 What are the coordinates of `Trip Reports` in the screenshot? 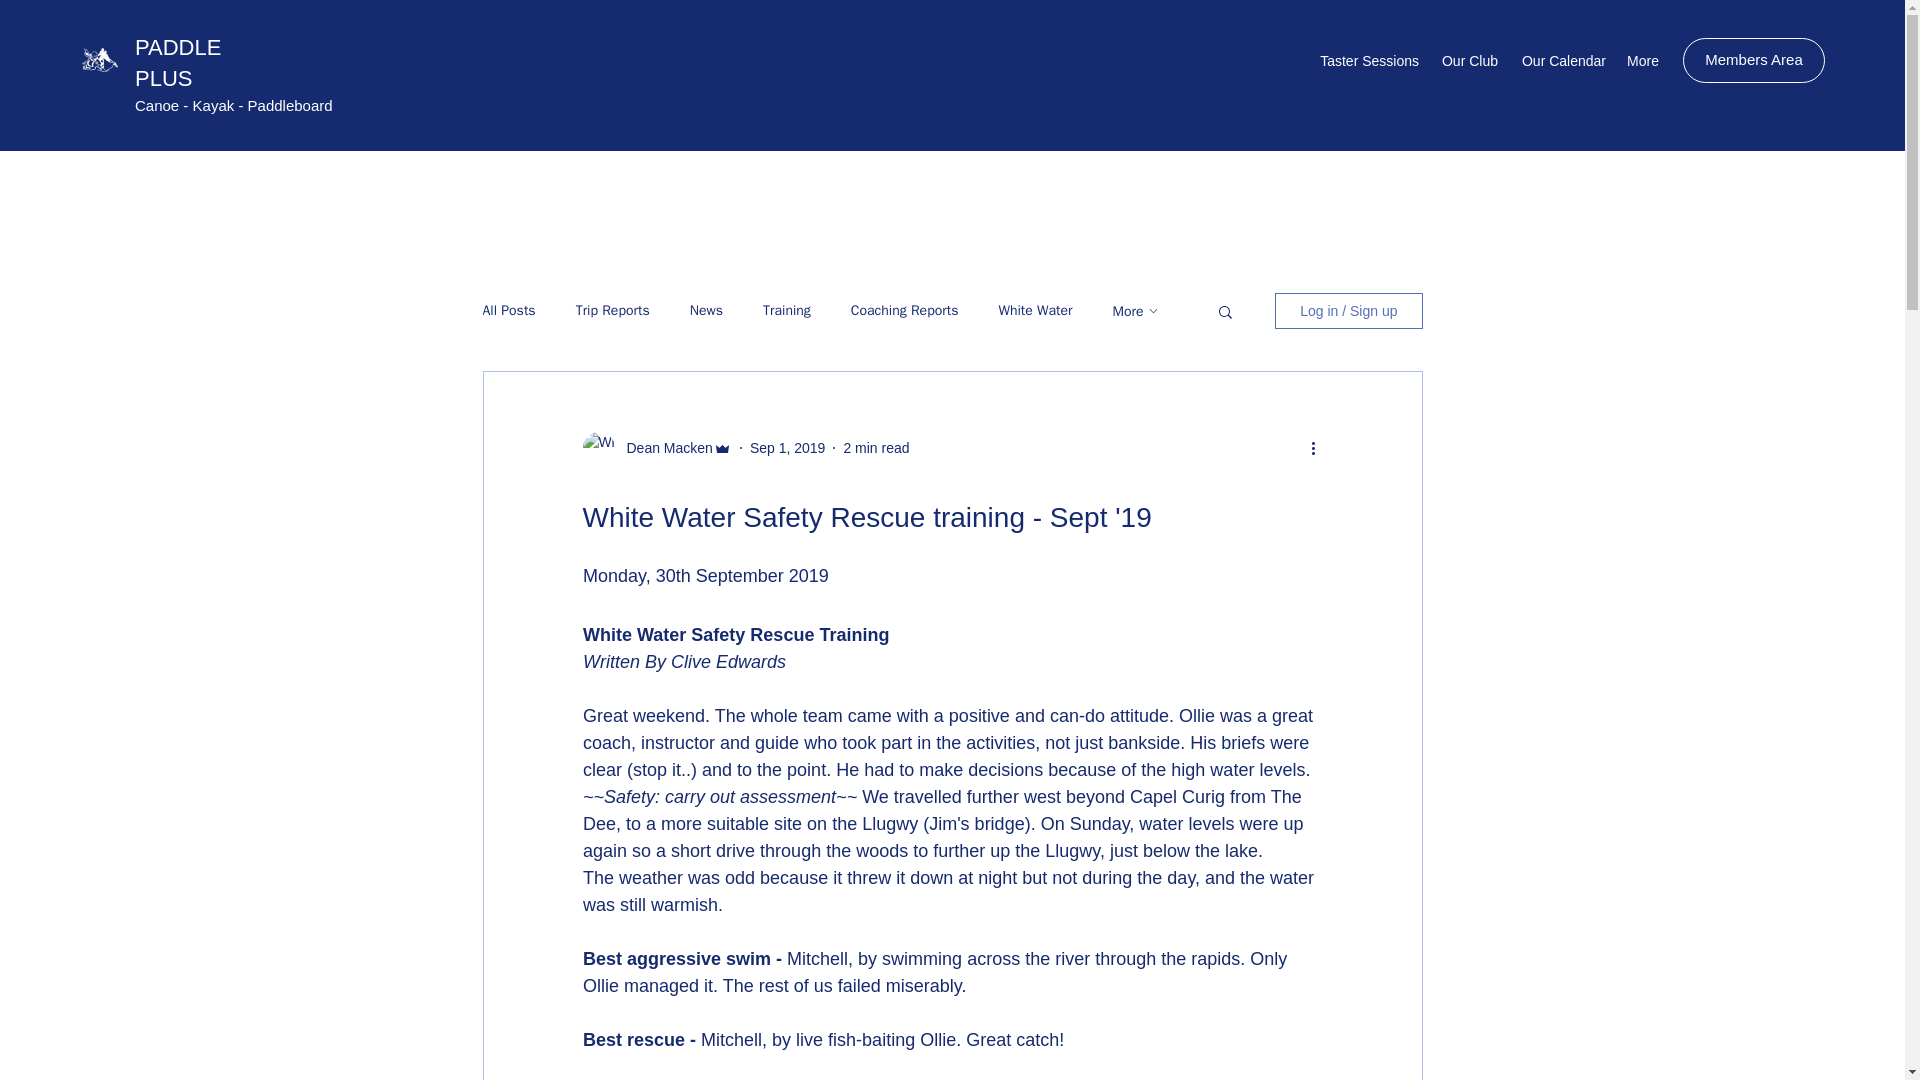 It's located at (613, 310).